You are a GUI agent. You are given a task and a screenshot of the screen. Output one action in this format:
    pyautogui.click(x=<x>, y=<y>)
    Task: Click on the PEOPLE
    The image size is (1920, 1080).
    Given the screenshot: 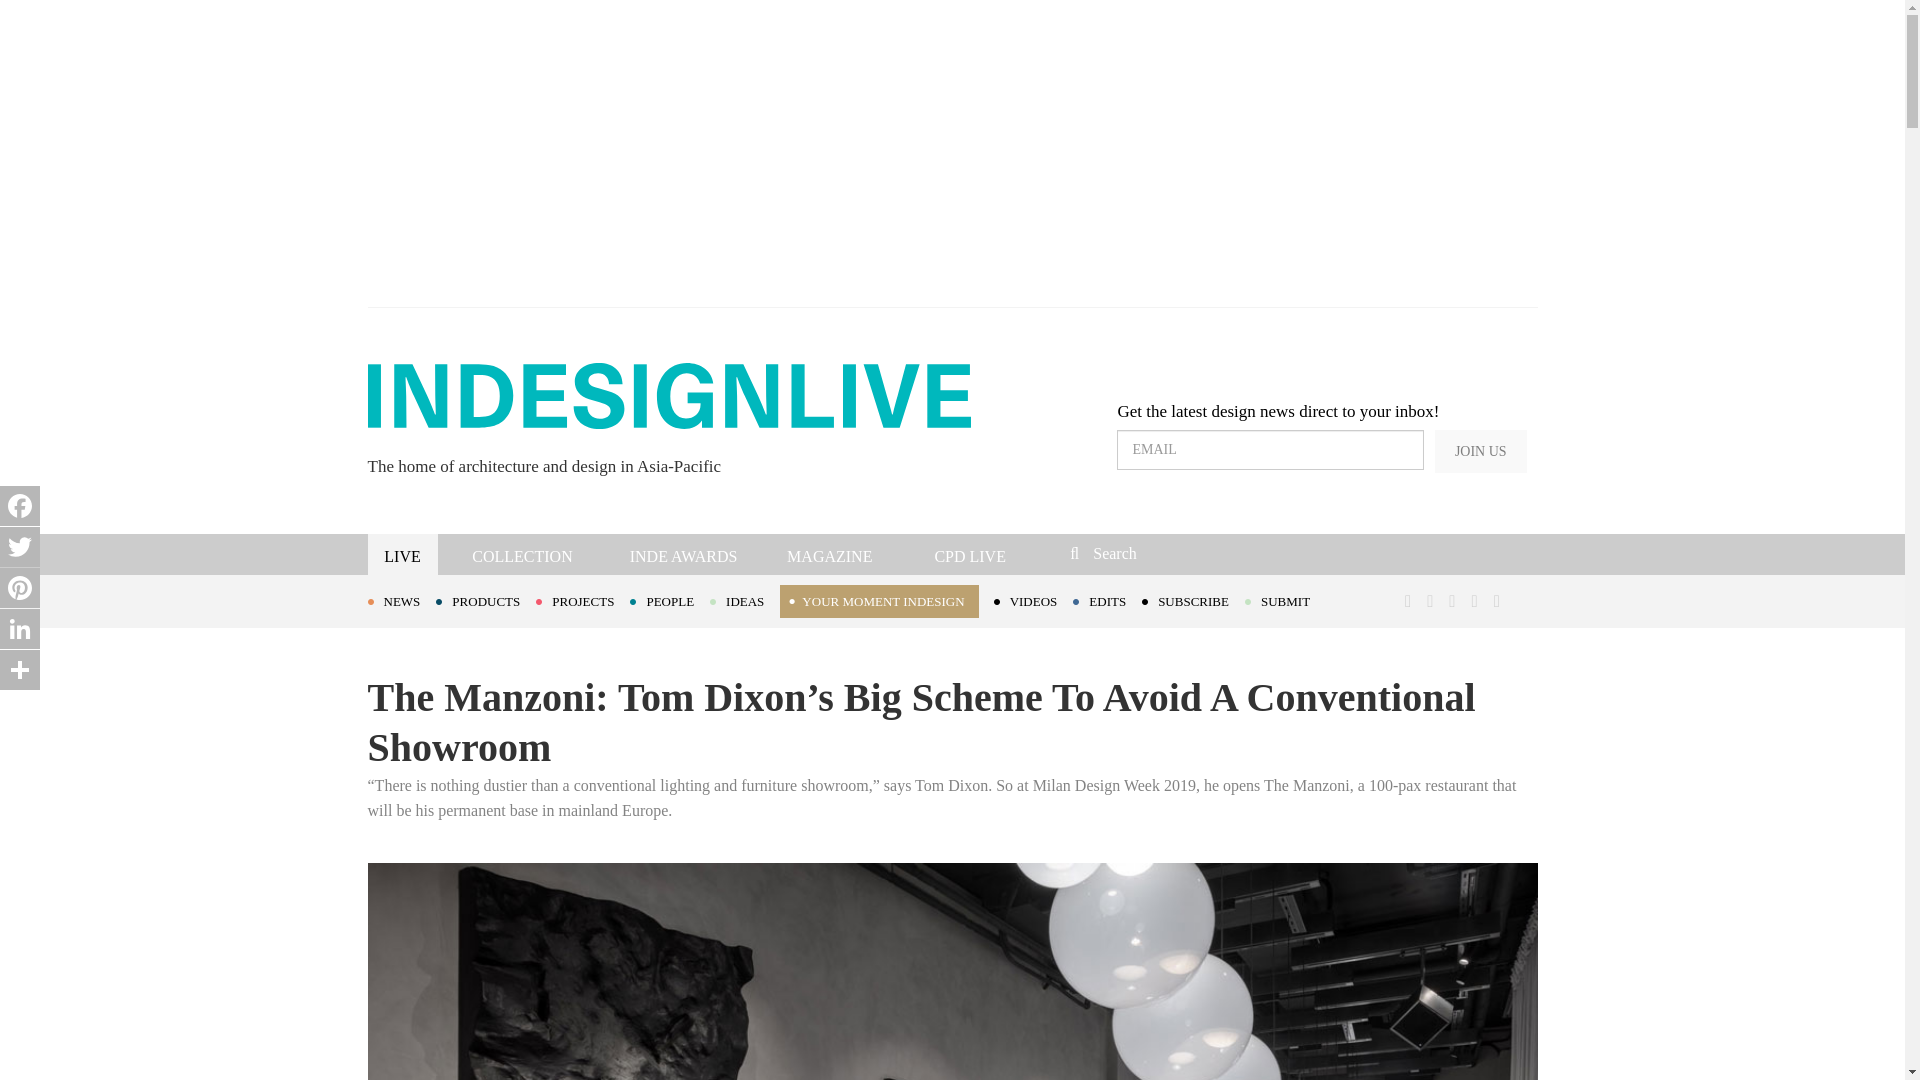 What is the action you would take?
    pyautogui.click(x=670, y=600)
    